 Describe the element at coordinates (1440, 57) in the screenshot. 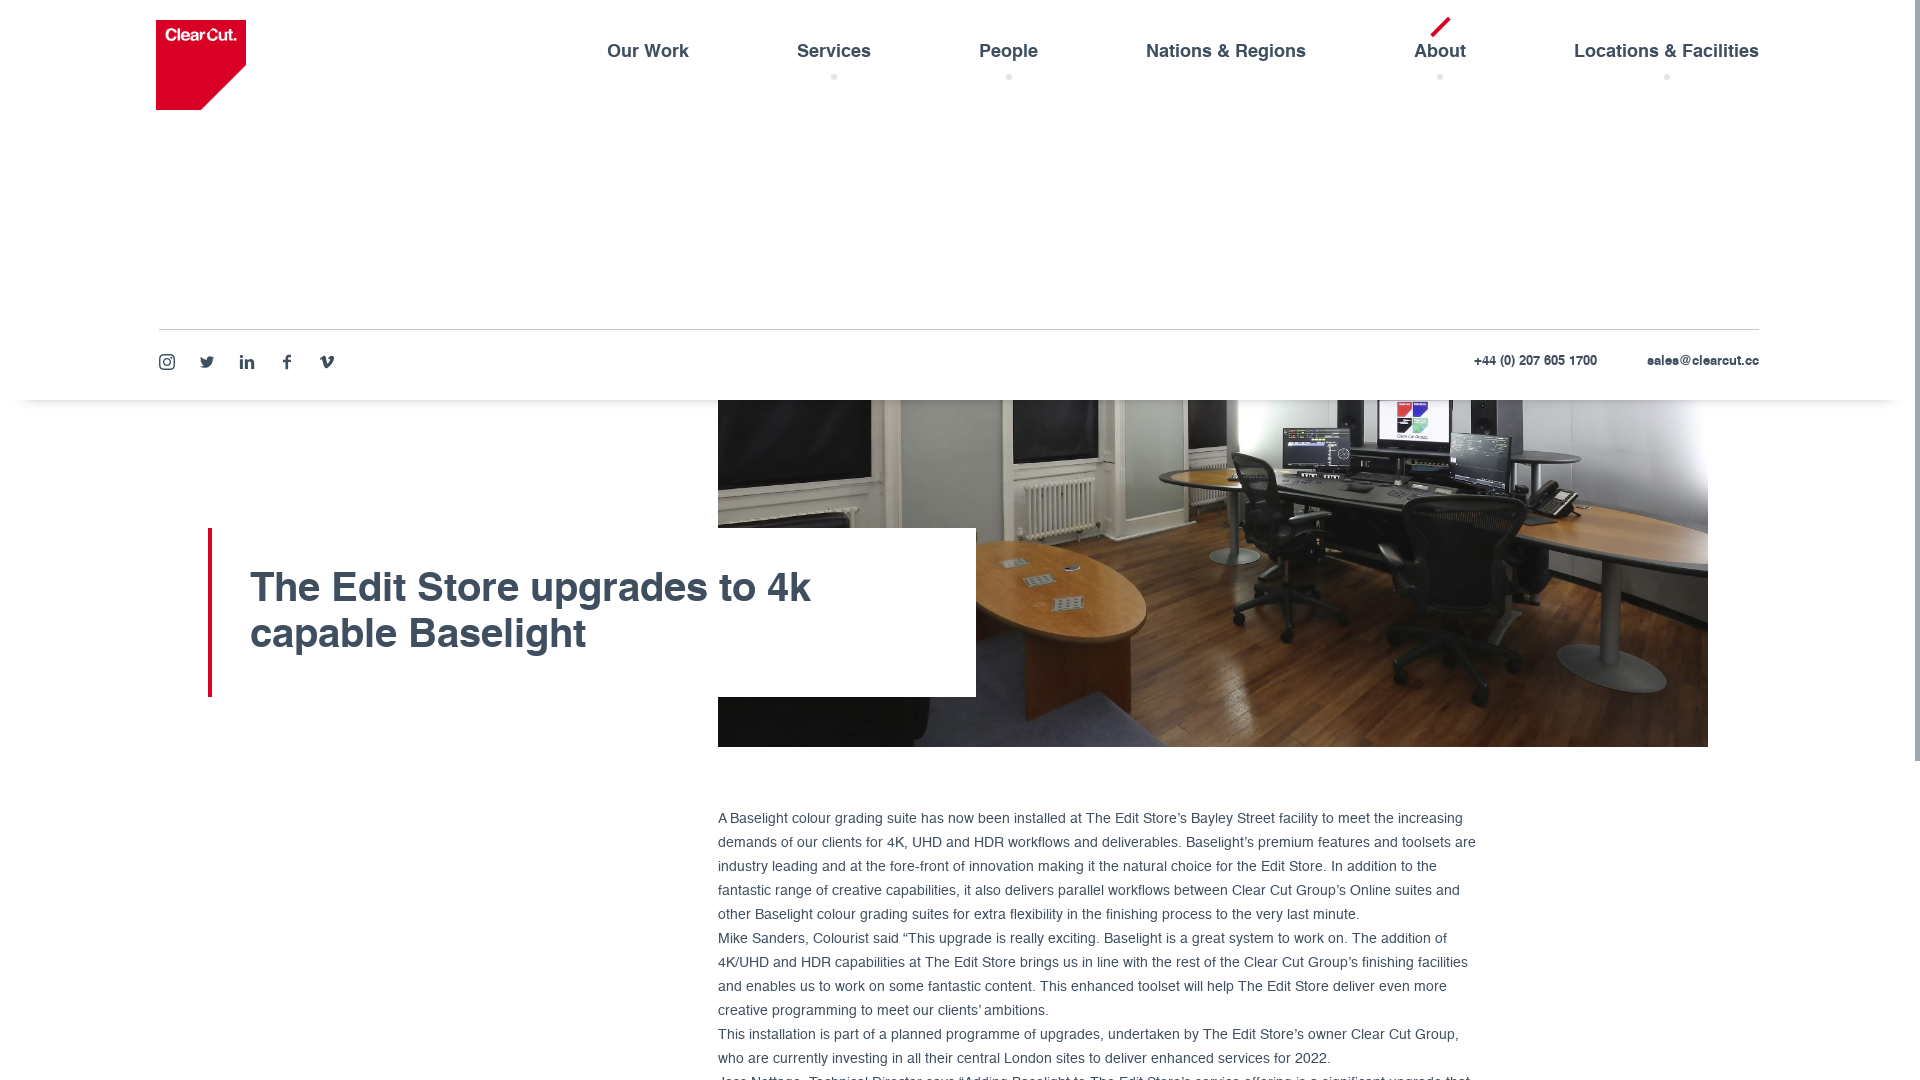

I see `About` at that location.